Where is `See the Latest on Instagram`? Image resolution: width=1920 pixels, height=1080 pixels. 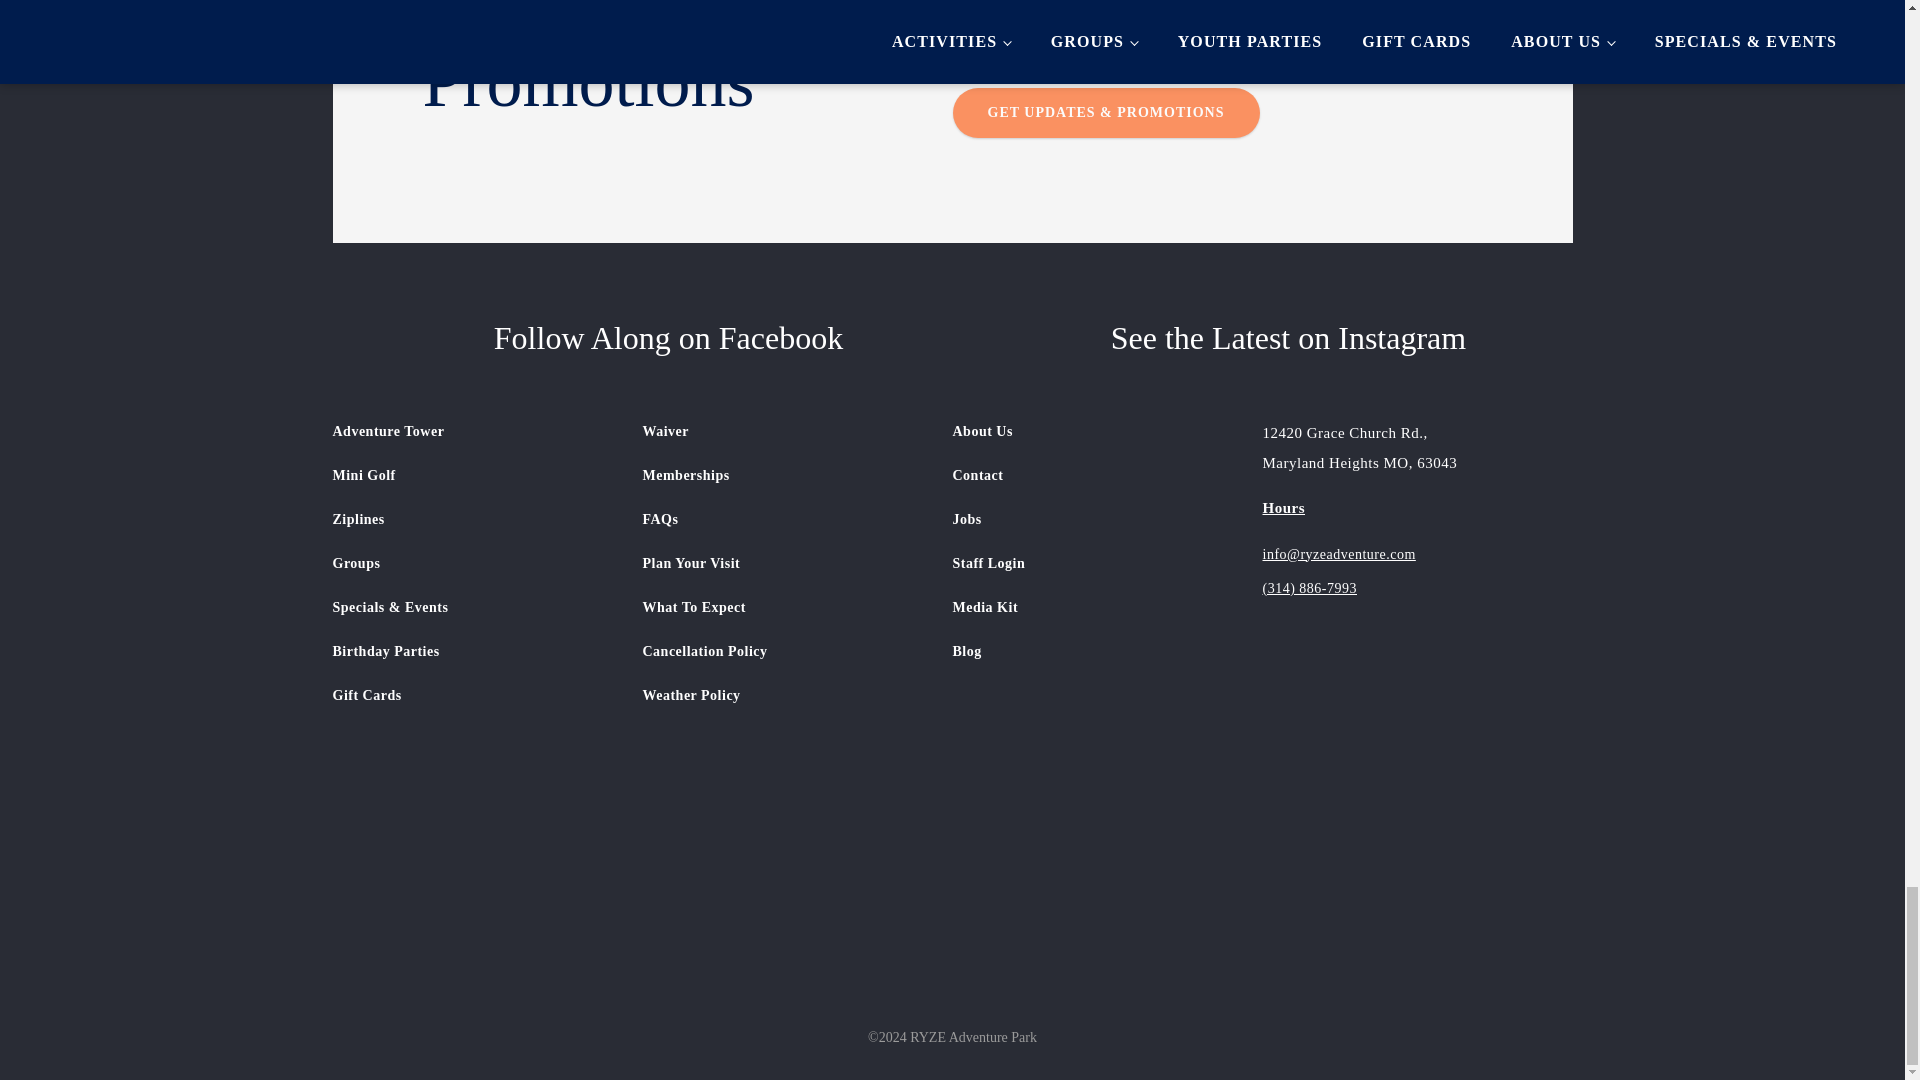
See the Latest on Instagram is located at coordinates (1261, 337).